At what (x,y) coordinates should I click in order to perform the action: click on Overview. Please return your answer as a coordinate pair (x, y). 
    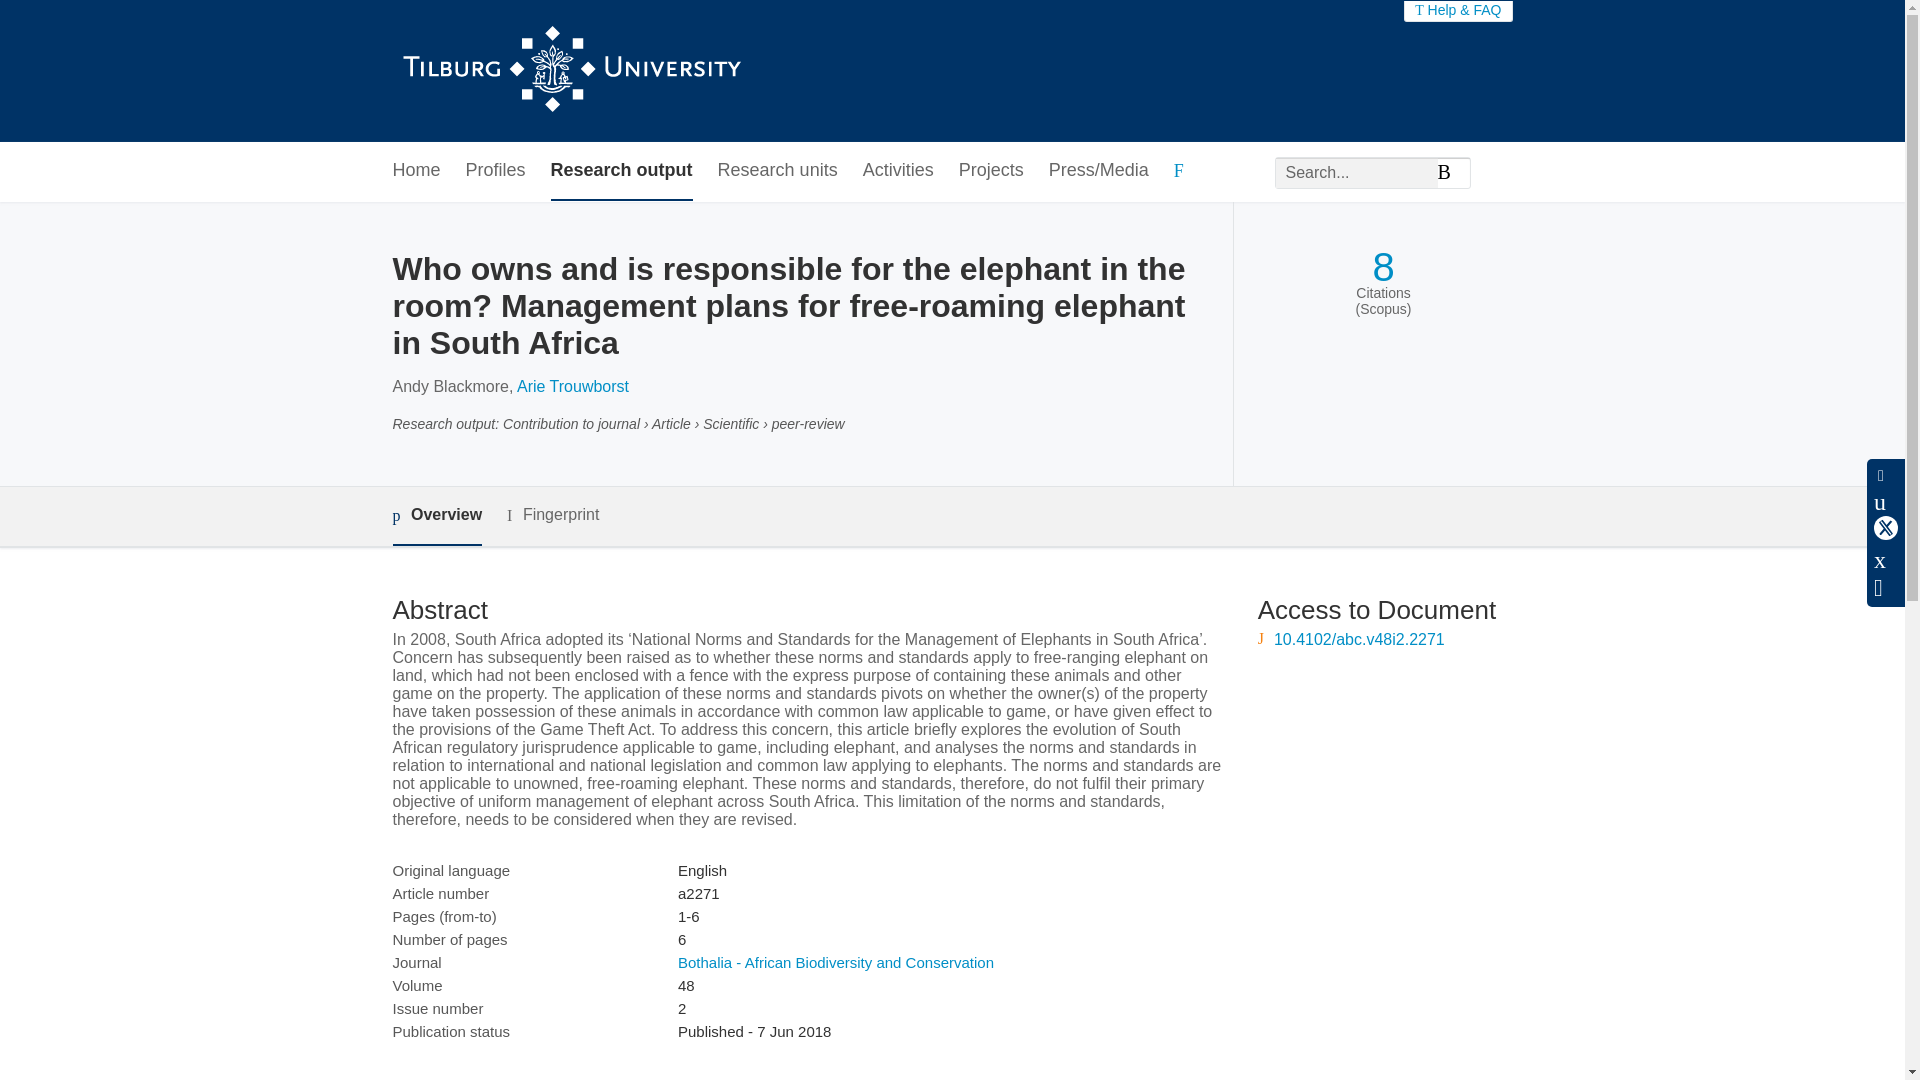
    Looking at the image, I should click on (436, 516).